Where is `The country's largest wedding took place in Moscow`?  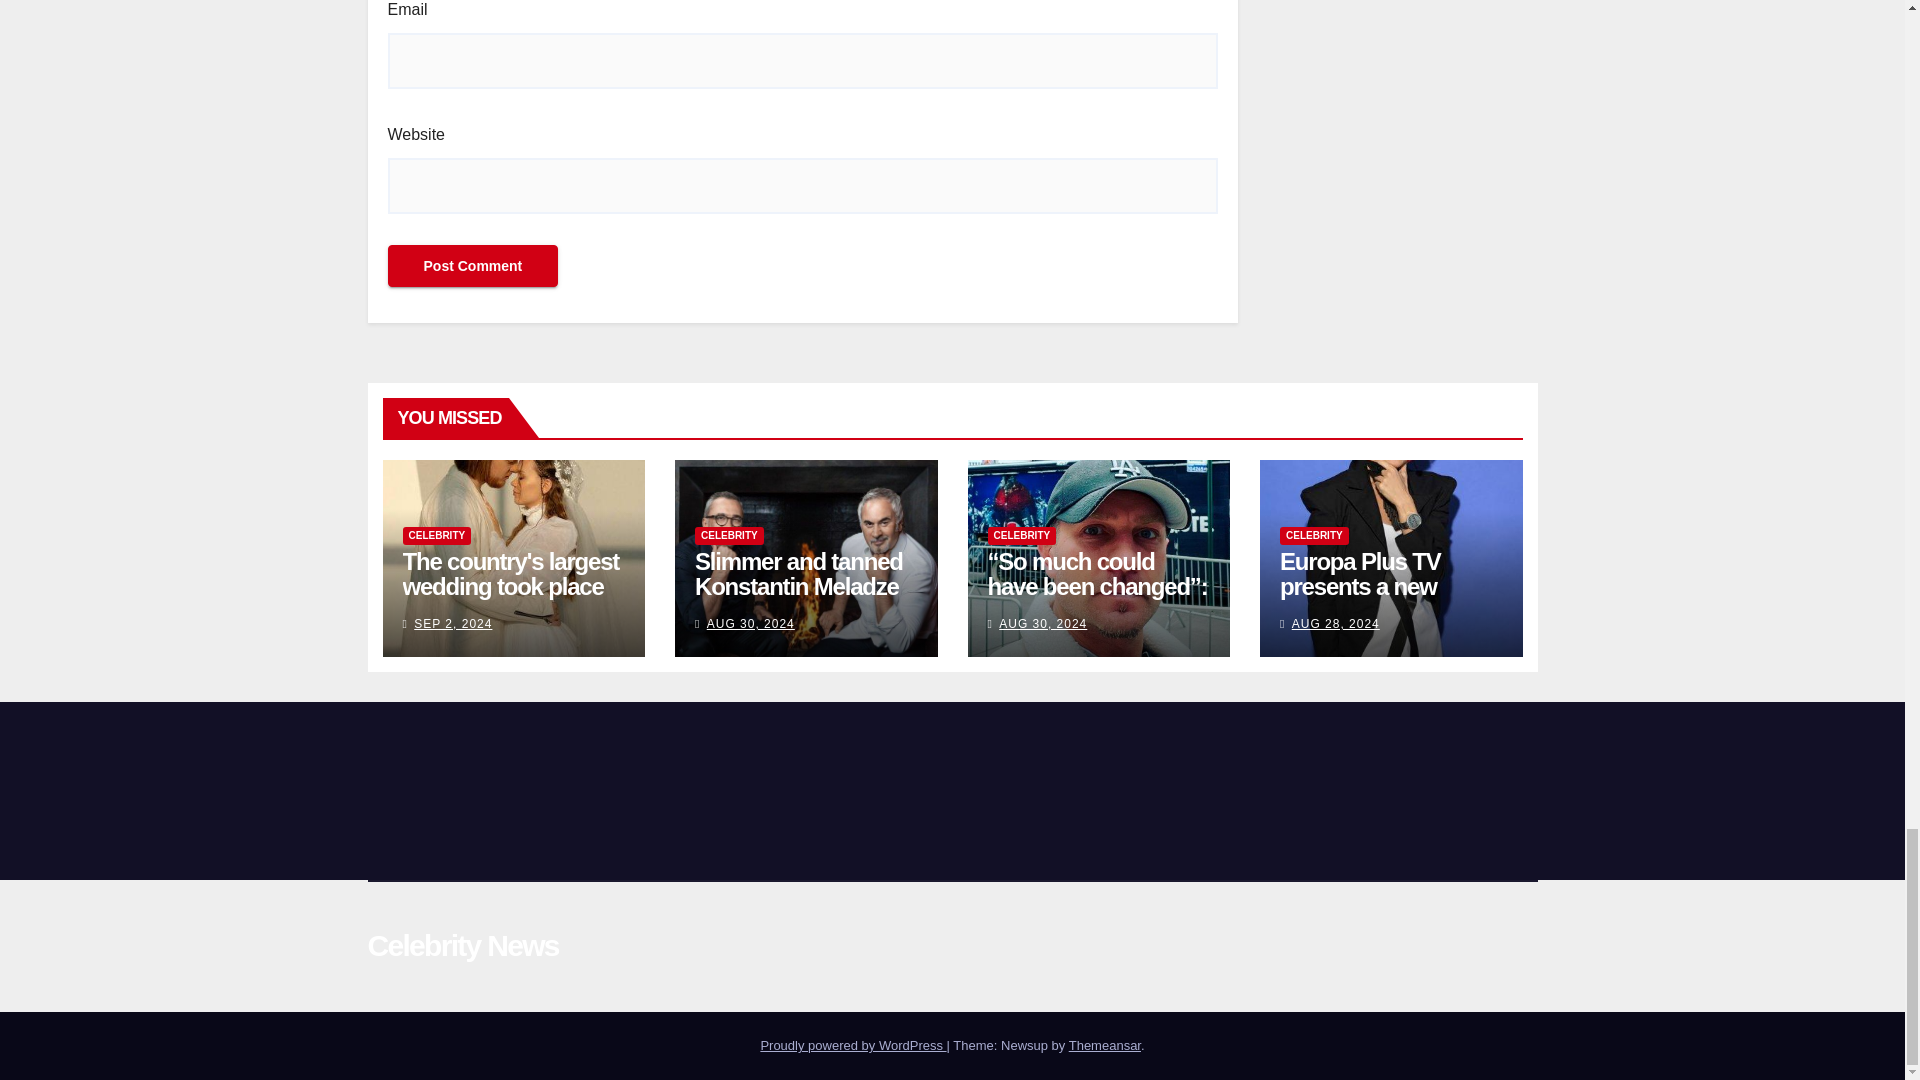
The country's largest wedding took place in Moscow is located at coordinates (510, 586).